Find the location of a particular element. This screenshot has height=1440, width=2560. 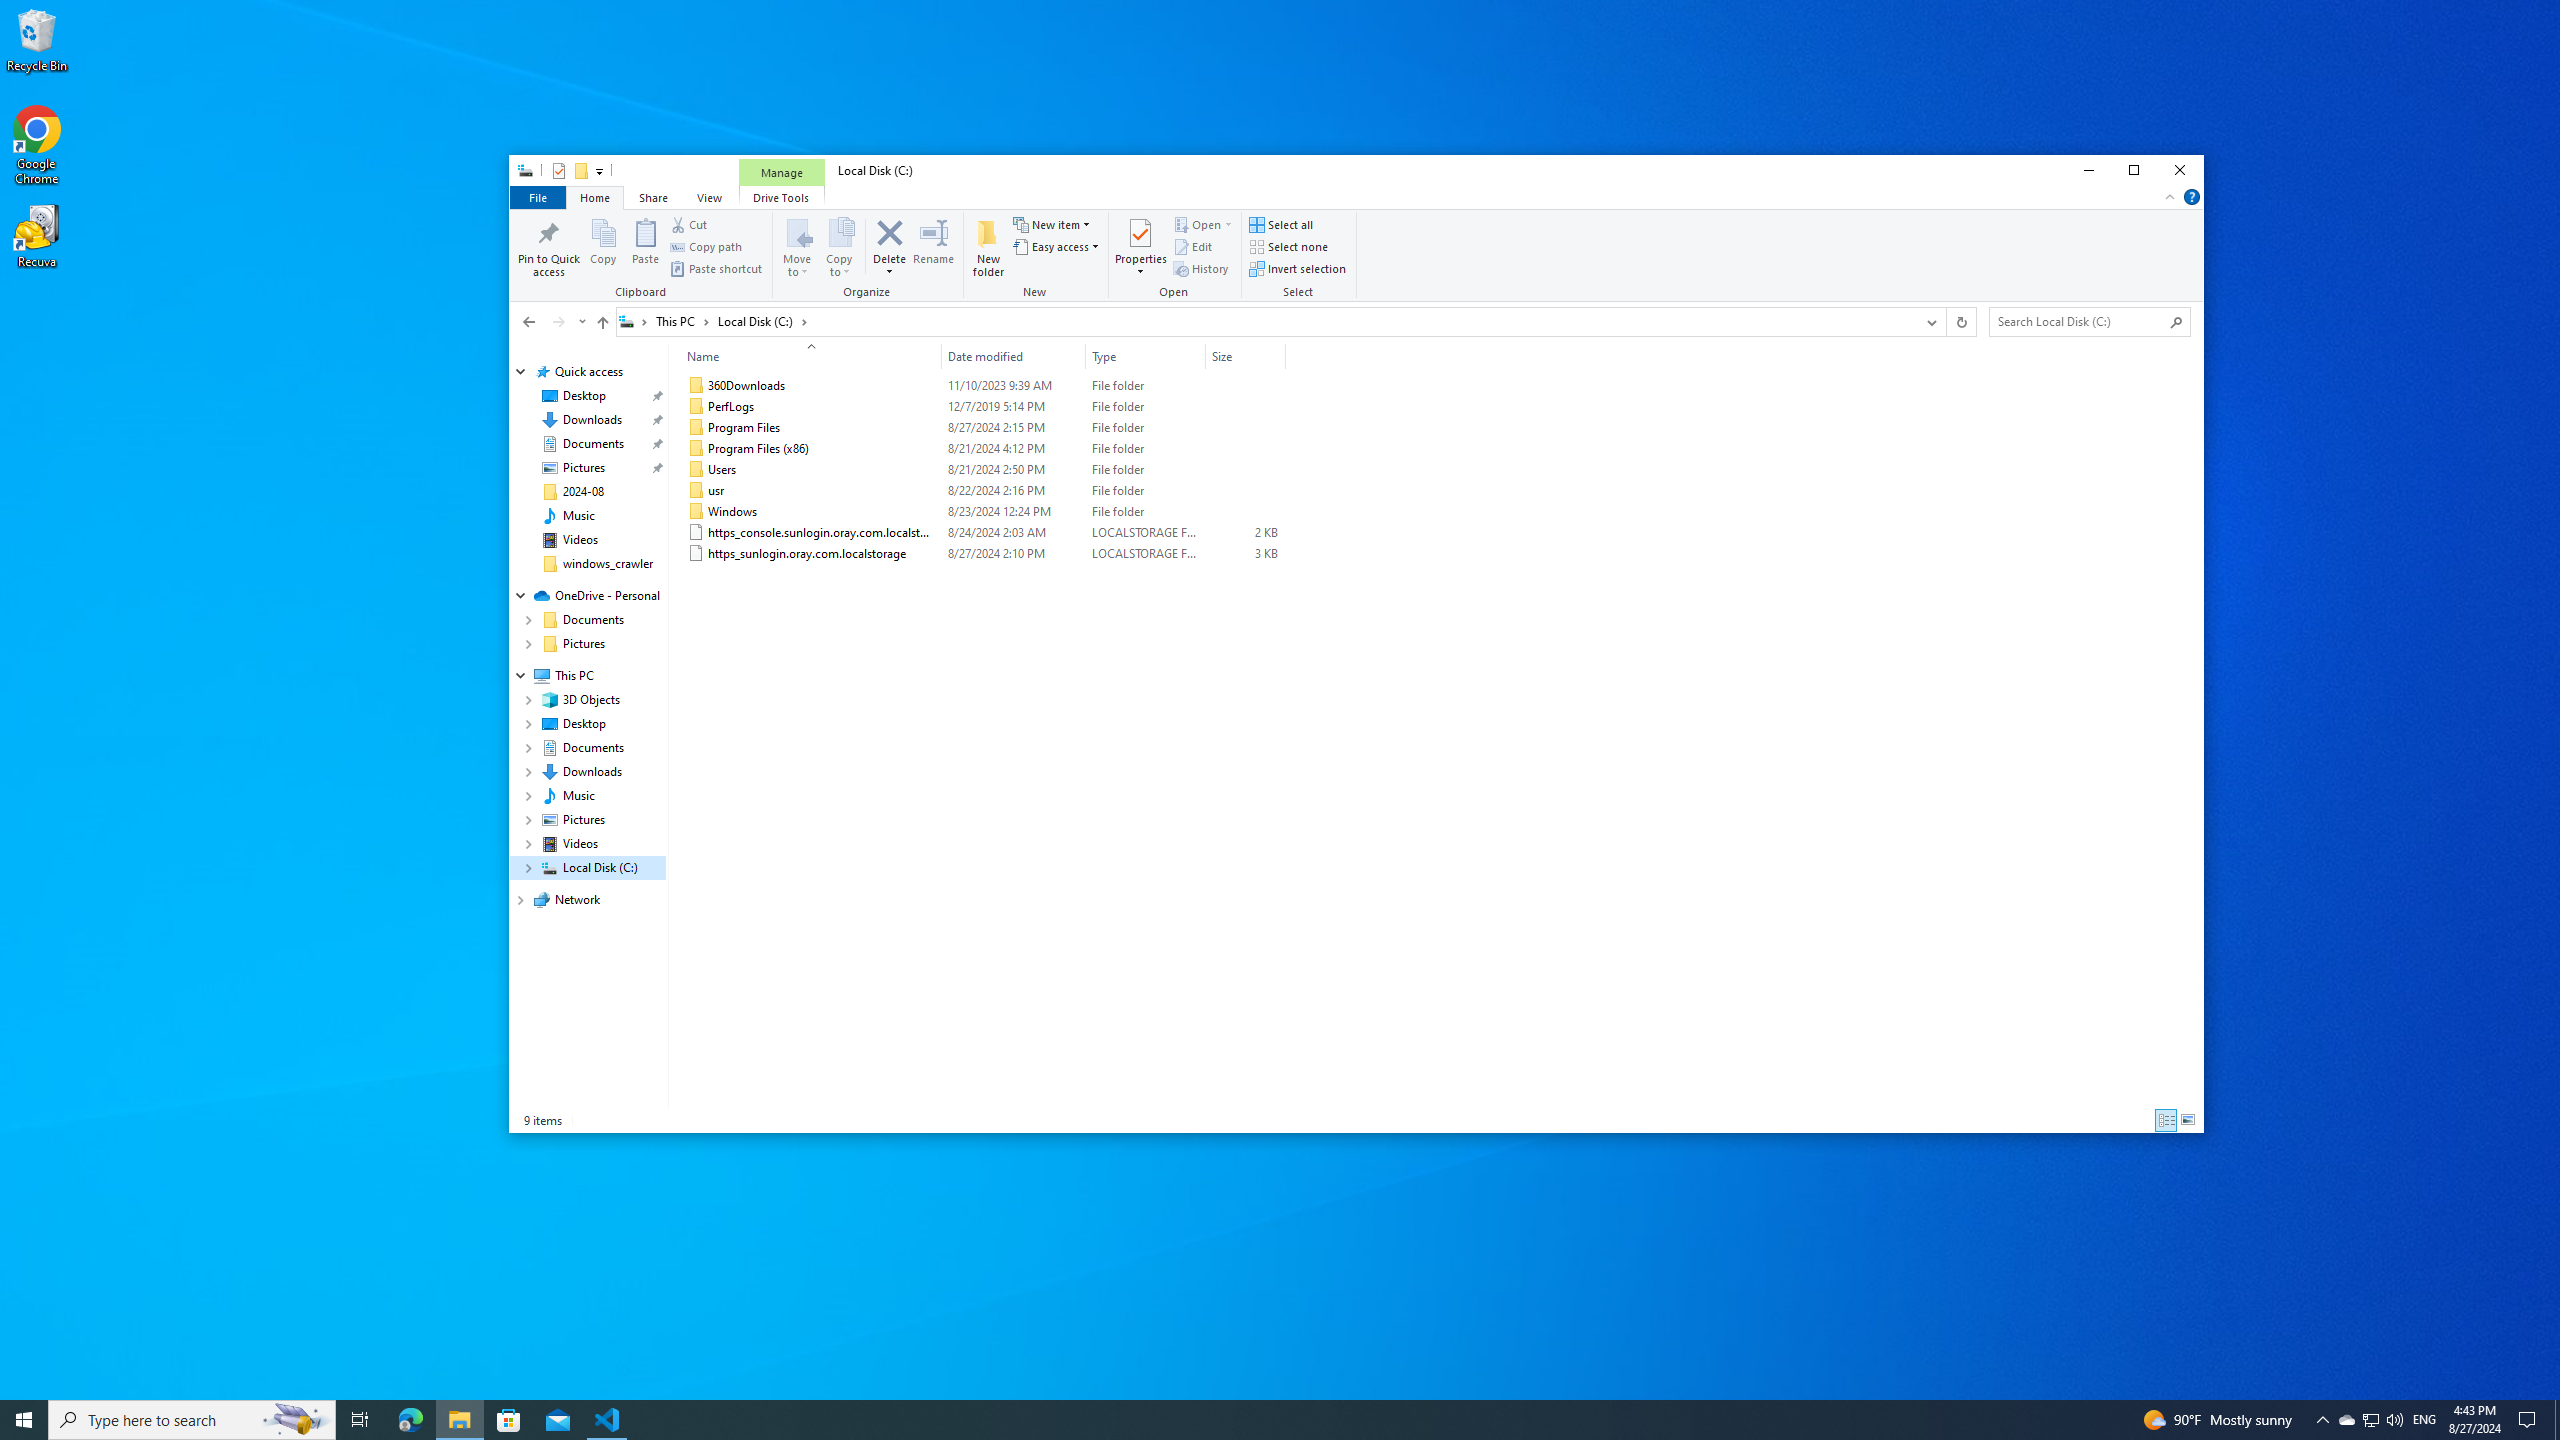

Microsoft Edge is located at coordinates (410, 1420).